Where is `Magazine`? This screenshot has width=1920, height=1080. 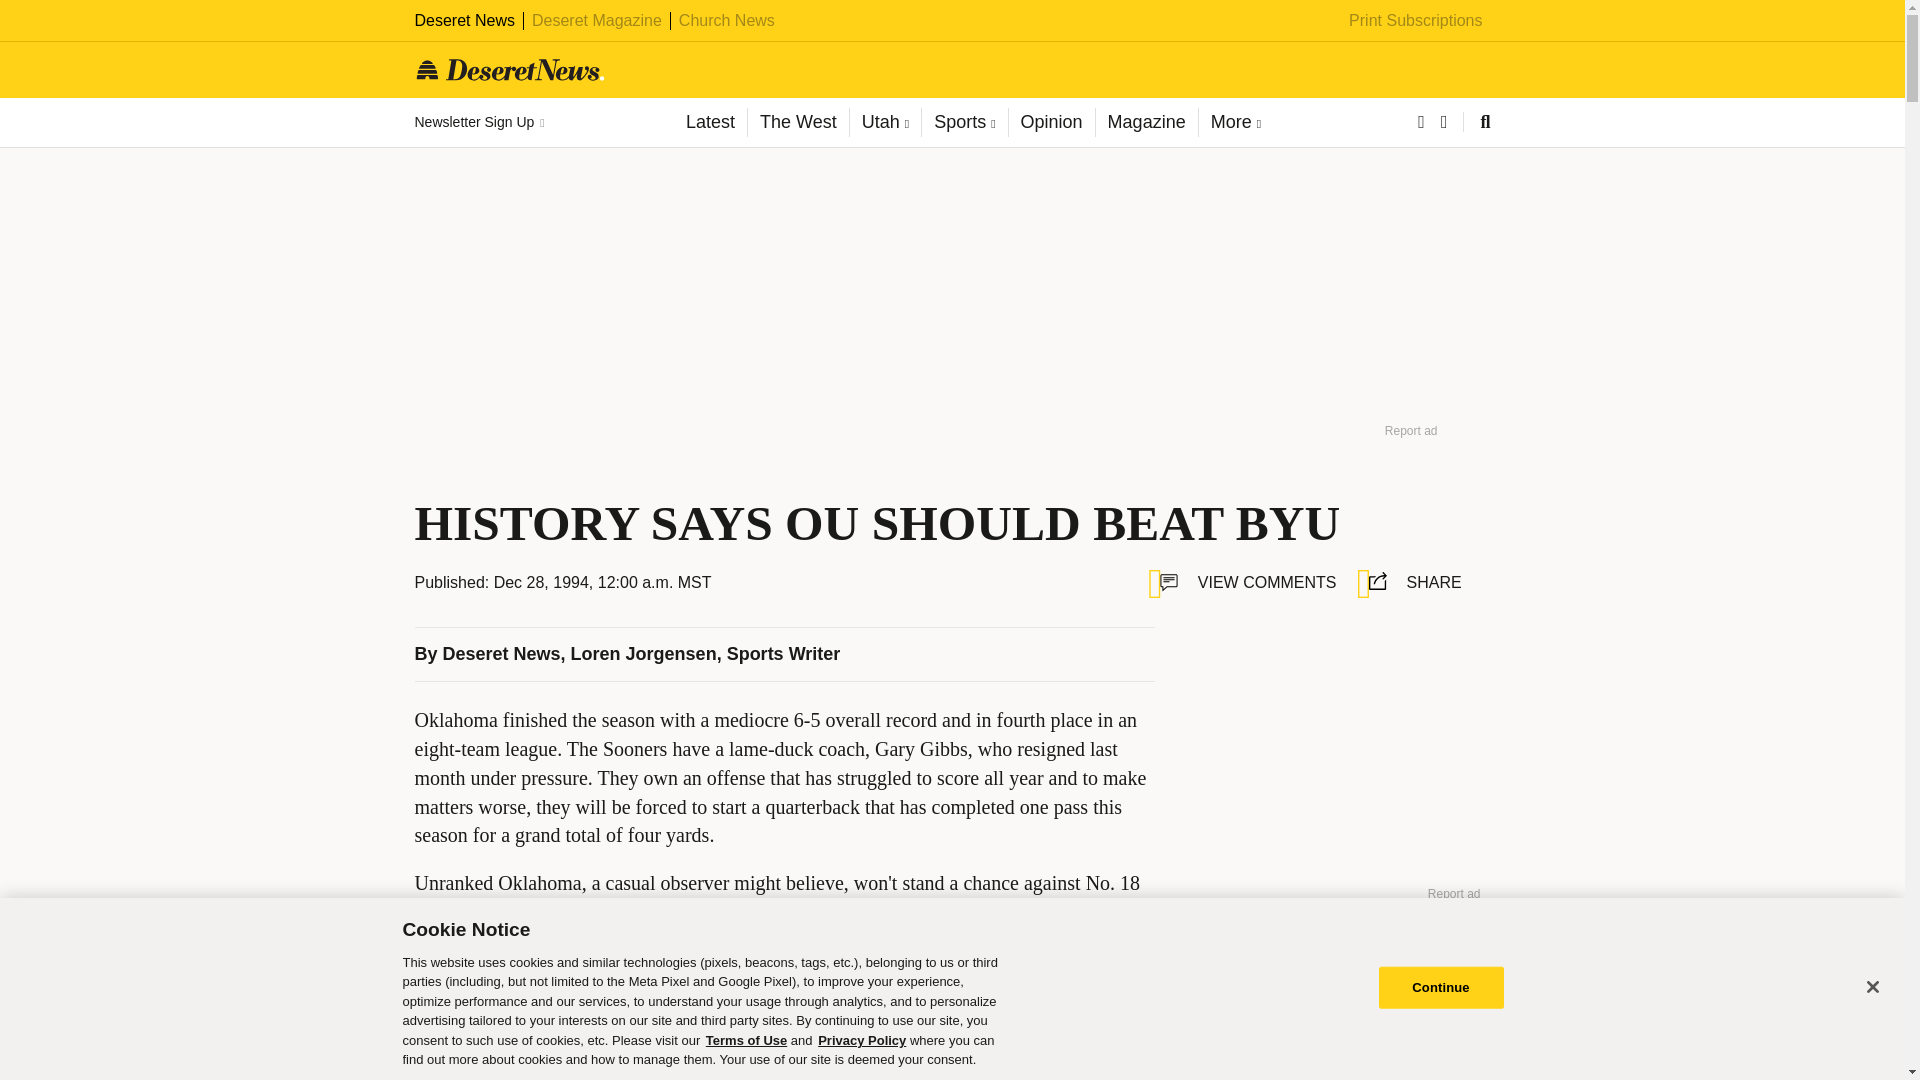
Magazine is located at coordinates (1146, 122).